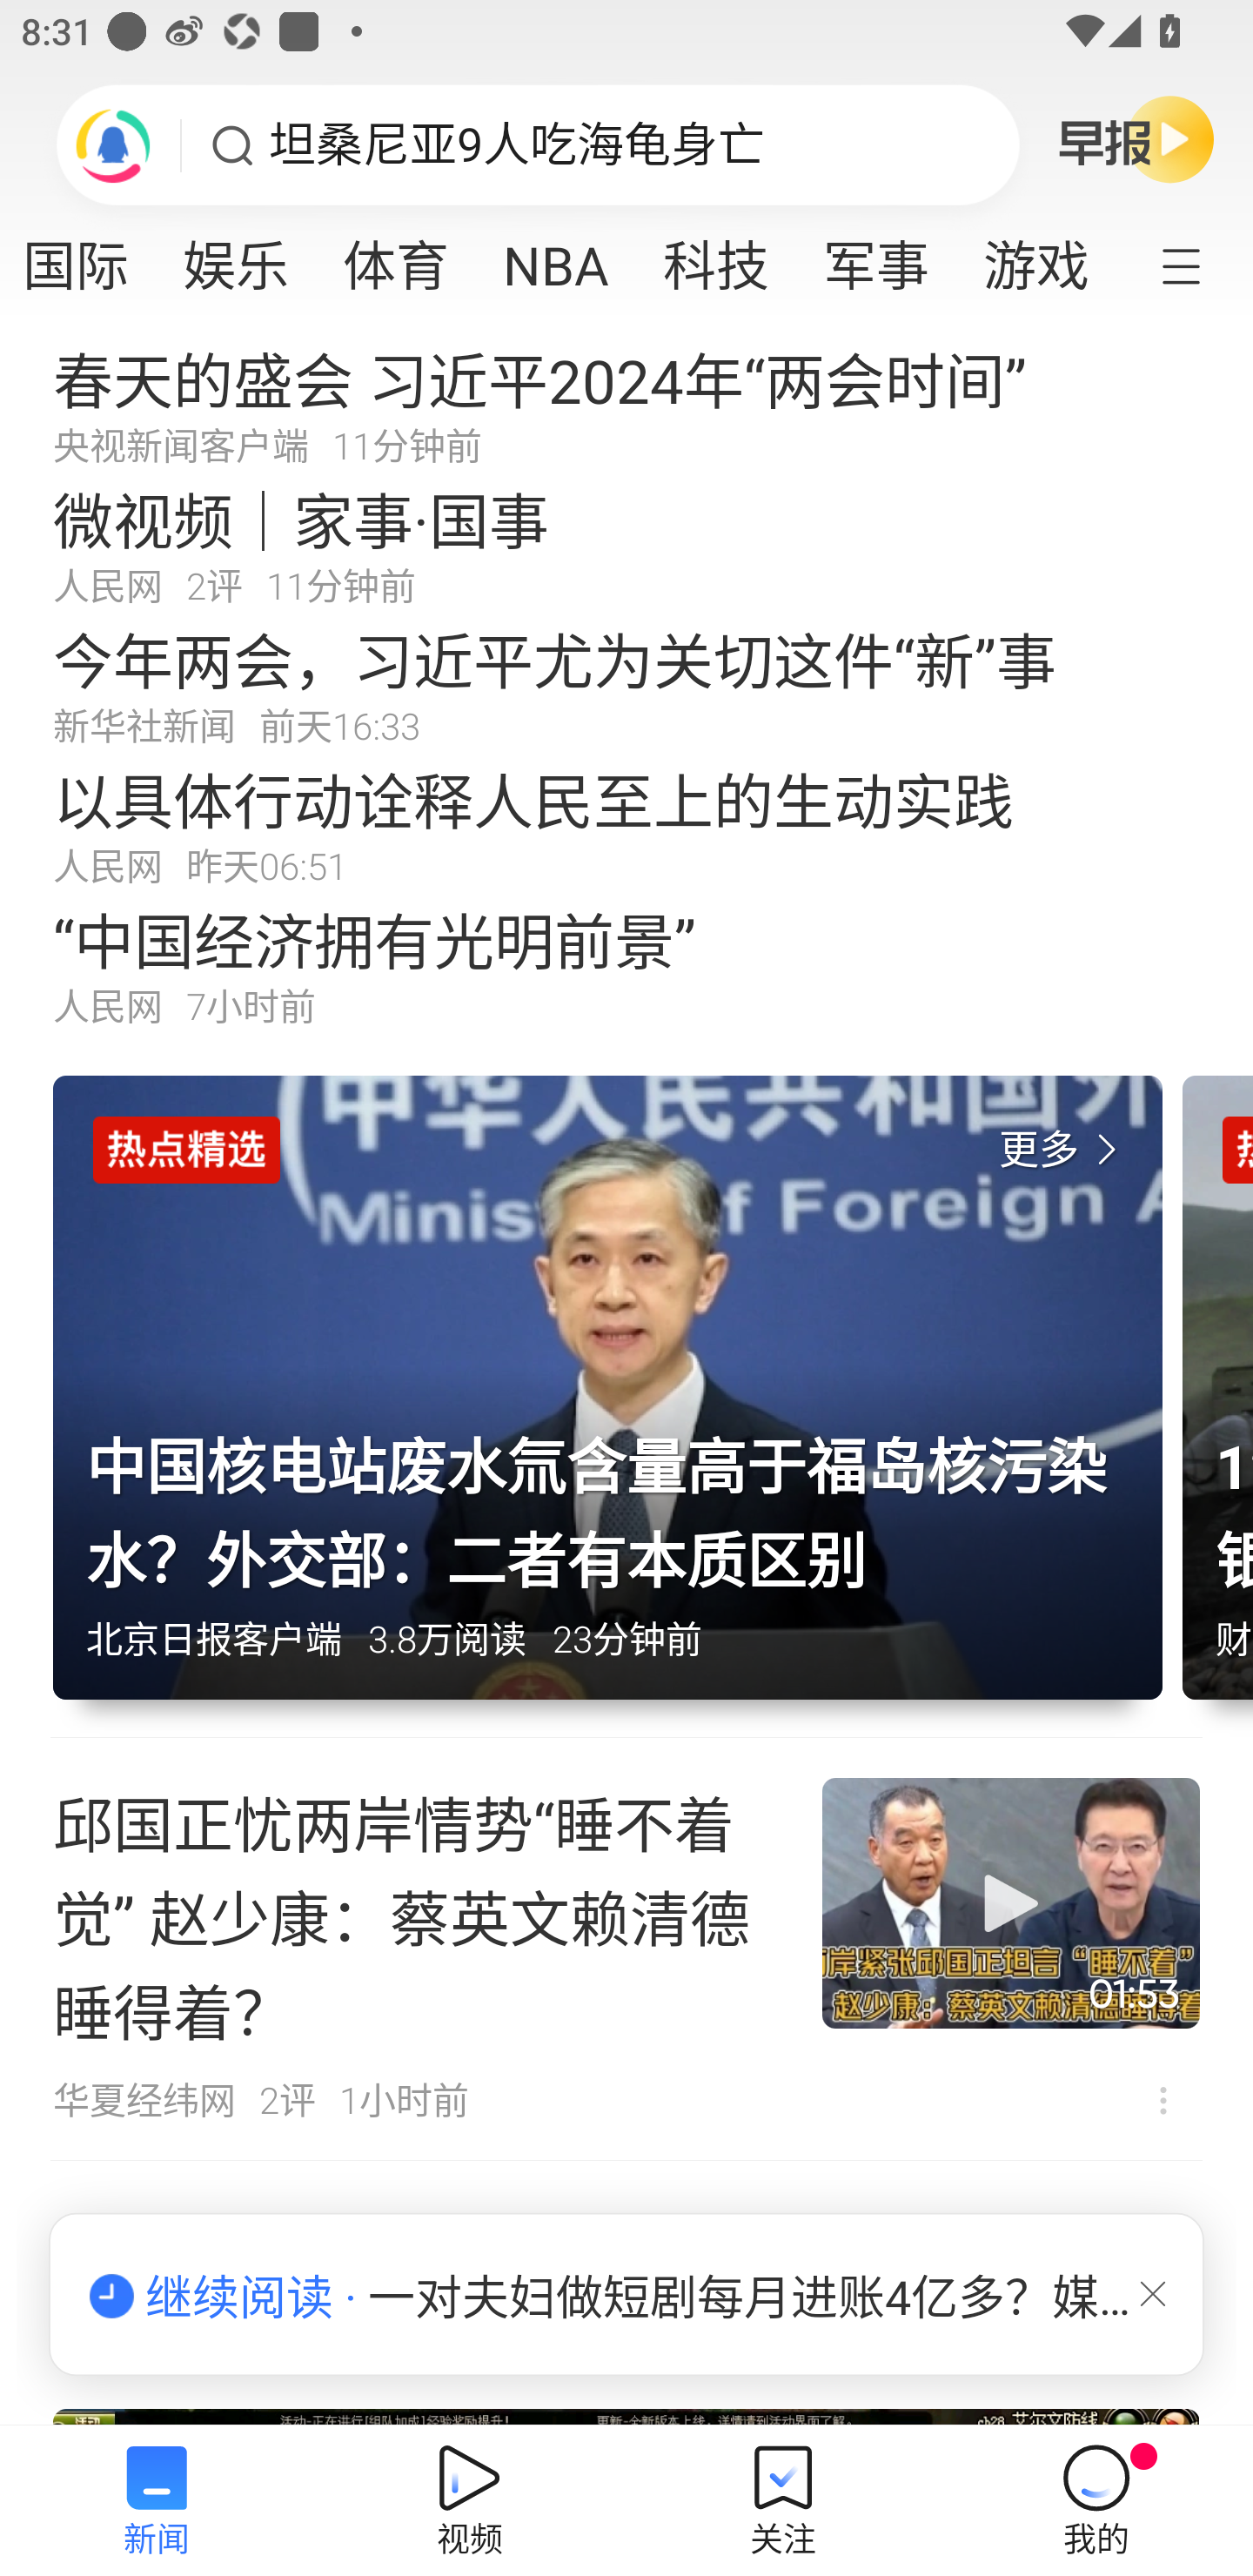 This screenshot has height=2576, width=1253. I want to click on 国际, so click(90, 256).